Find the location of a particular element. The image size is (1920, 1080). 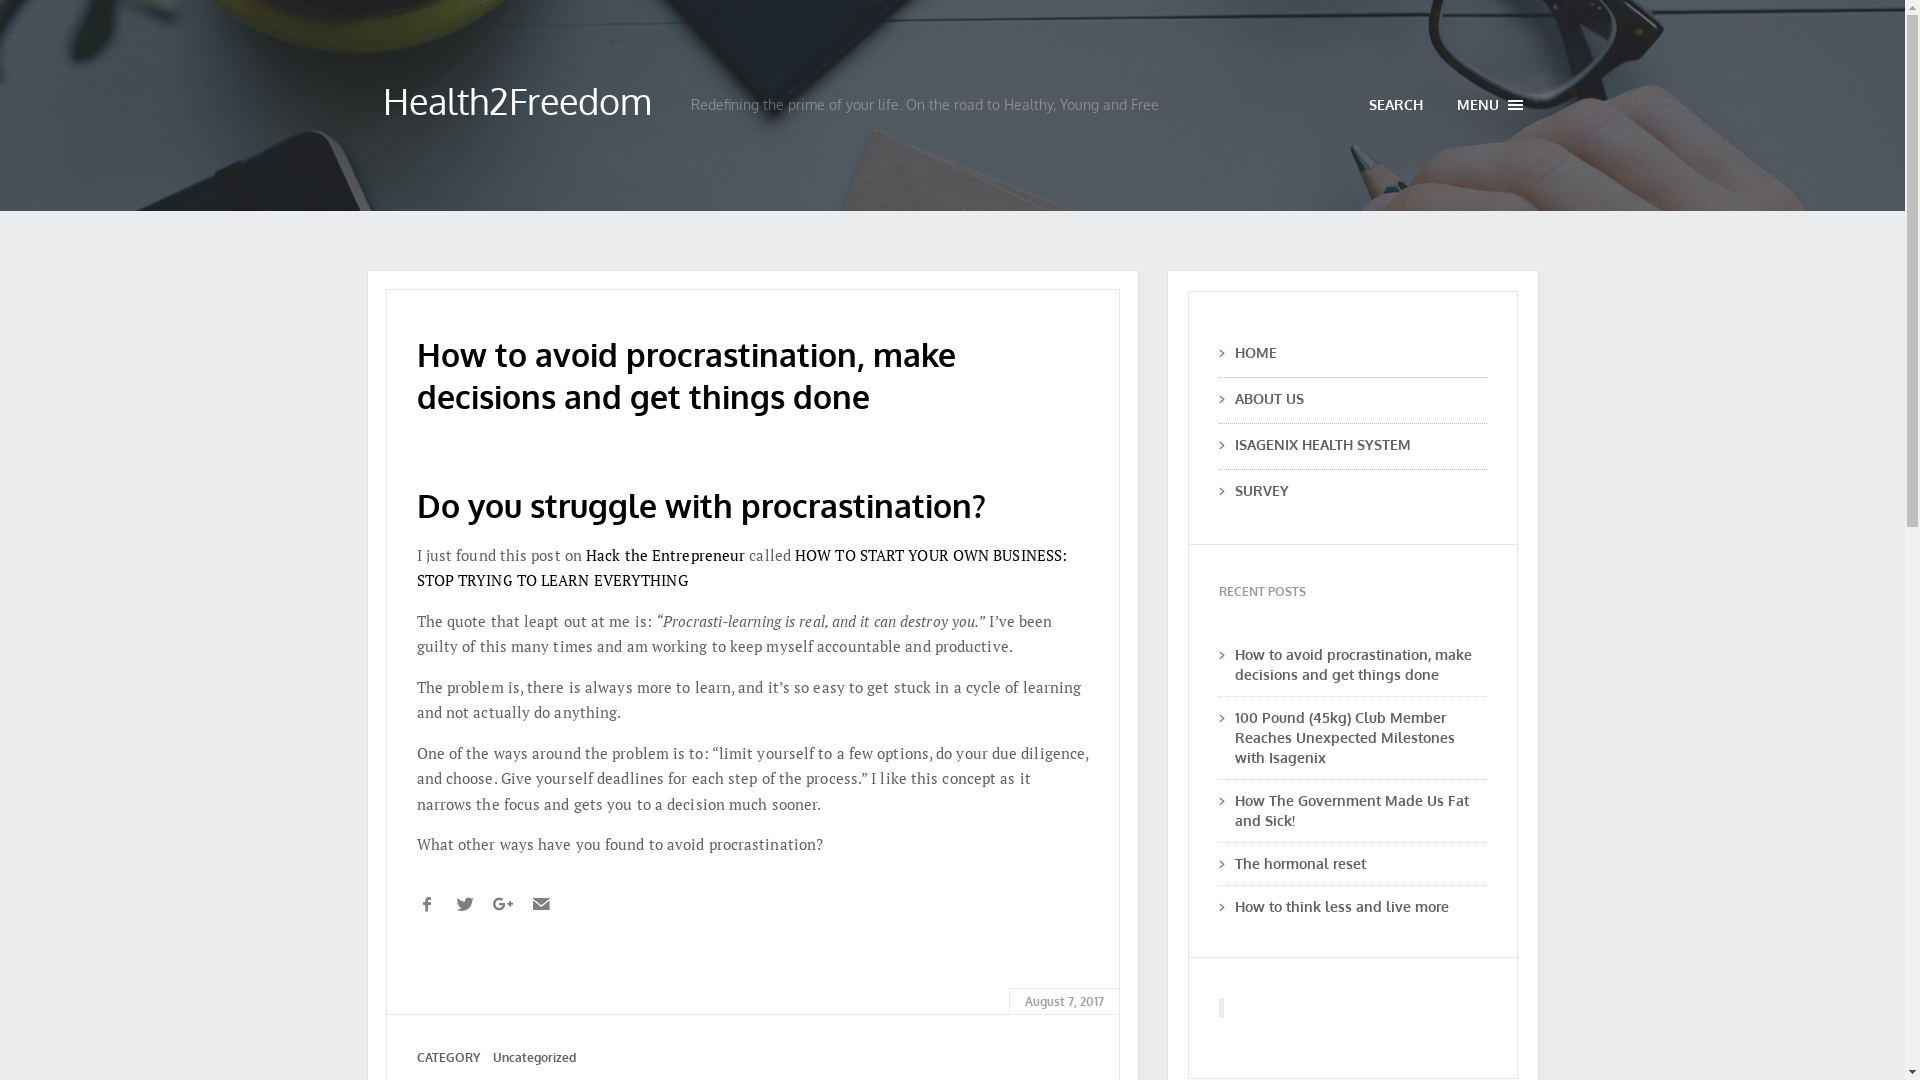

Share on Mail is located at coordinates (540, 904).